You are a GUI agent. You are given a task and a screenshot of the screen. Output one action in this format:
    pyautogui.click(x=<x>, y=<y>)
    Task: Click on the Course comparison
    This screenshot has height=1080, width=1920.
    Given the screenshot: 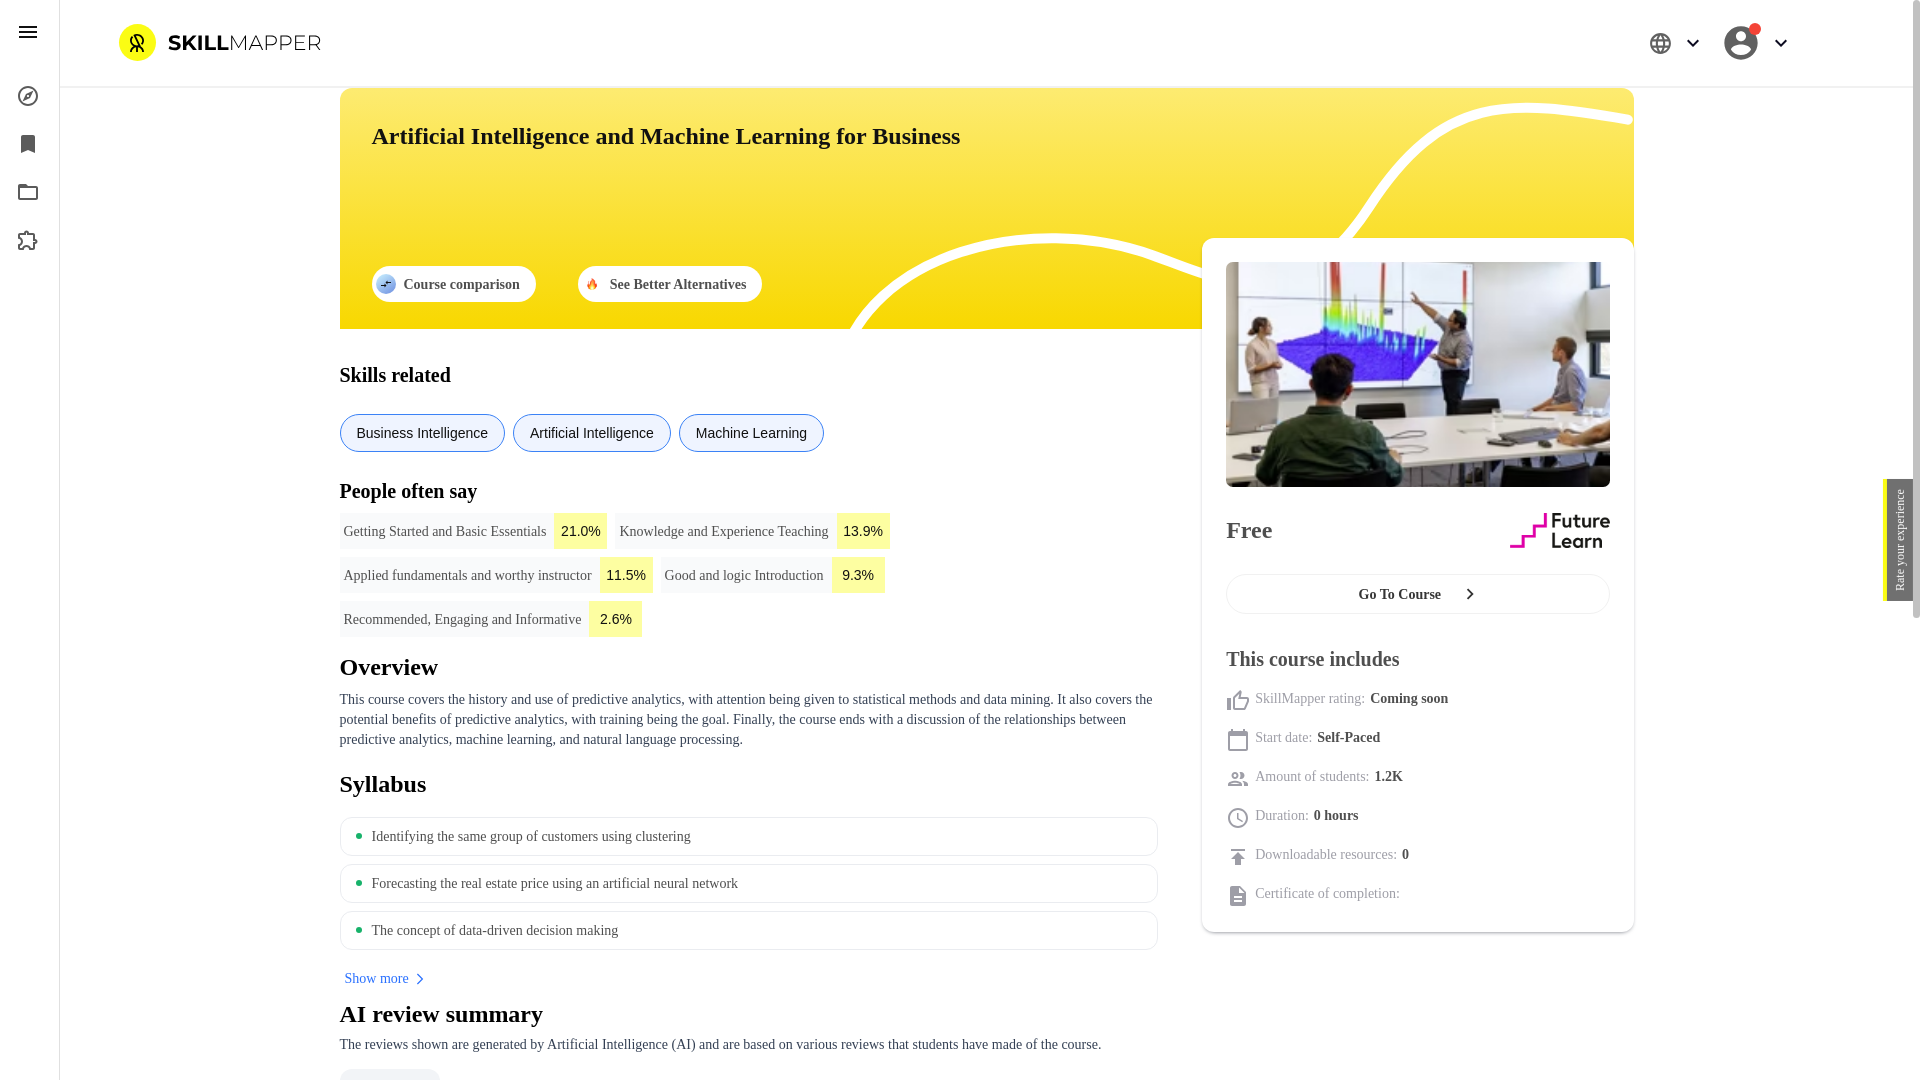 What is the action you would take?
    pyautogui.click(x=454, y=284)
    